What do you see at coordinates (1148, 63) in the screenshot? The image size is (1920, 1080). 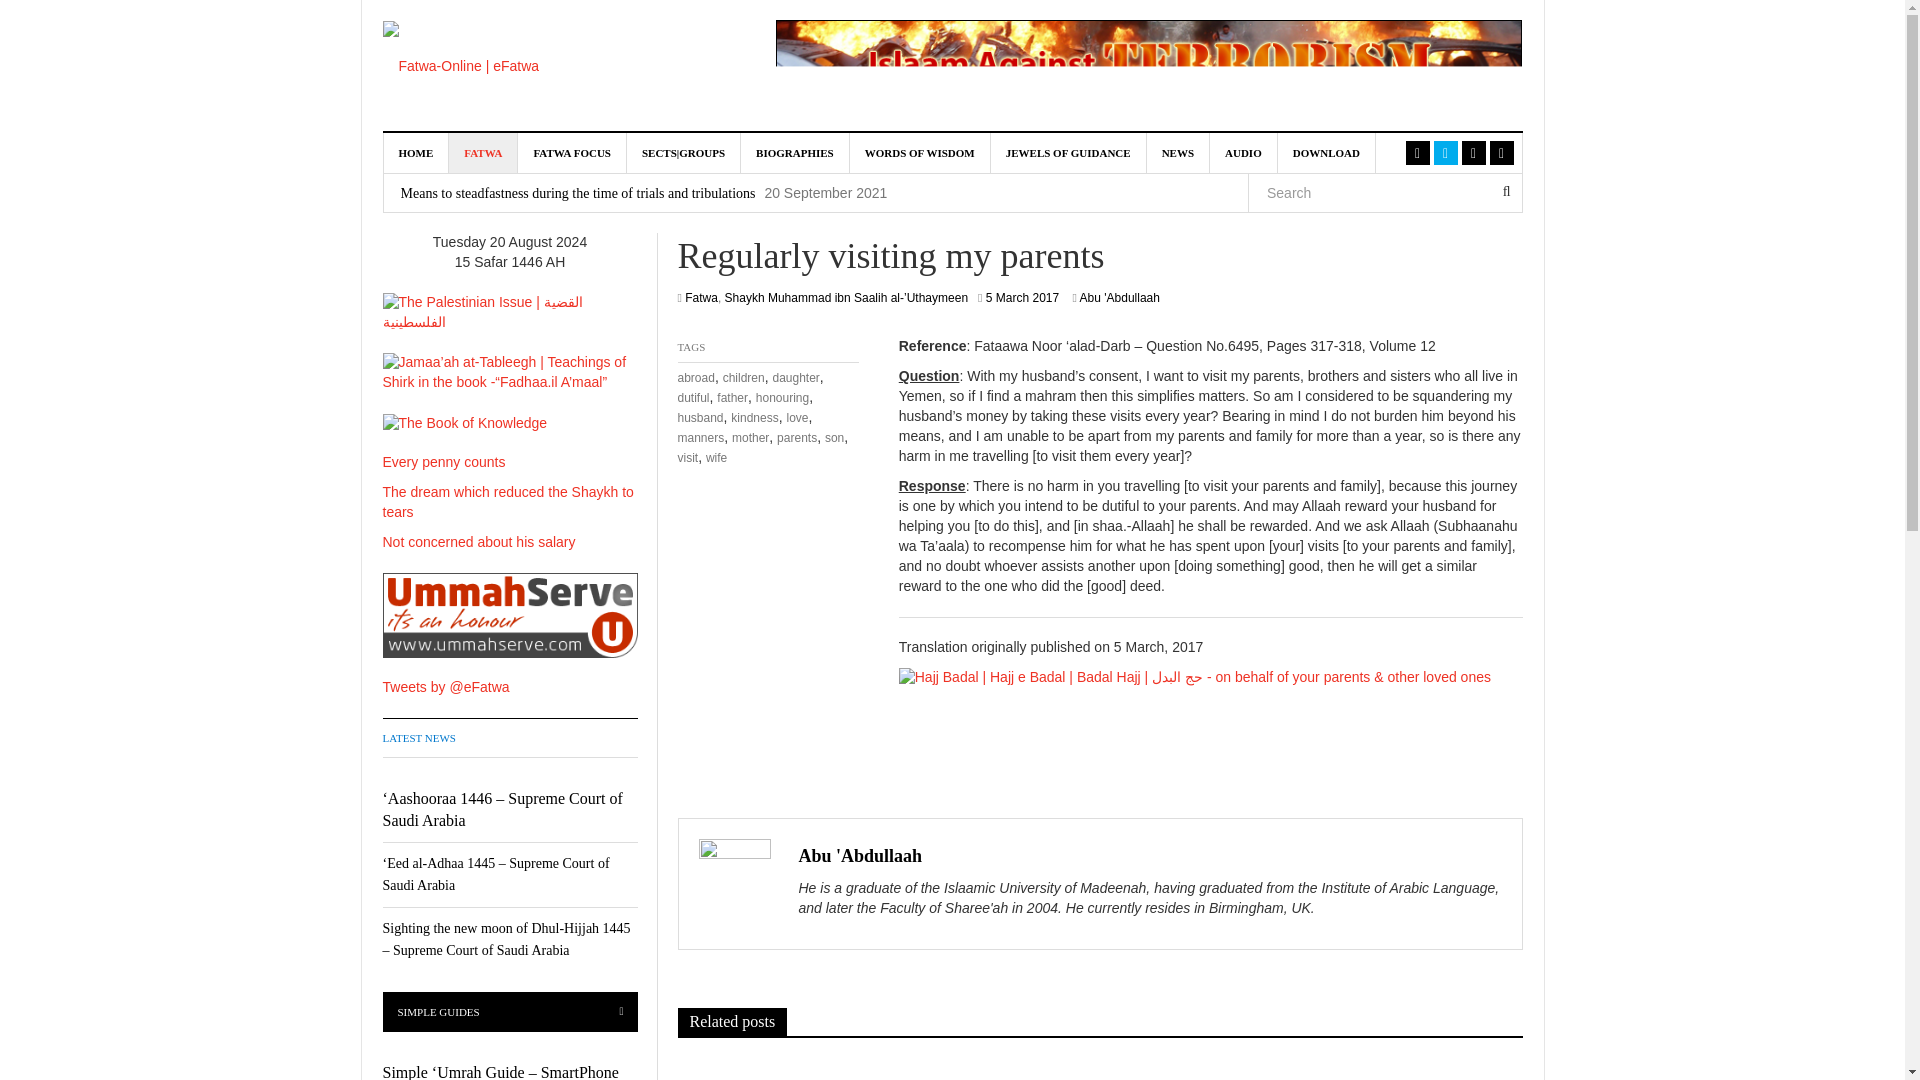 I see `Islaam Against Terrorism` at bounding box center [1148, 63].